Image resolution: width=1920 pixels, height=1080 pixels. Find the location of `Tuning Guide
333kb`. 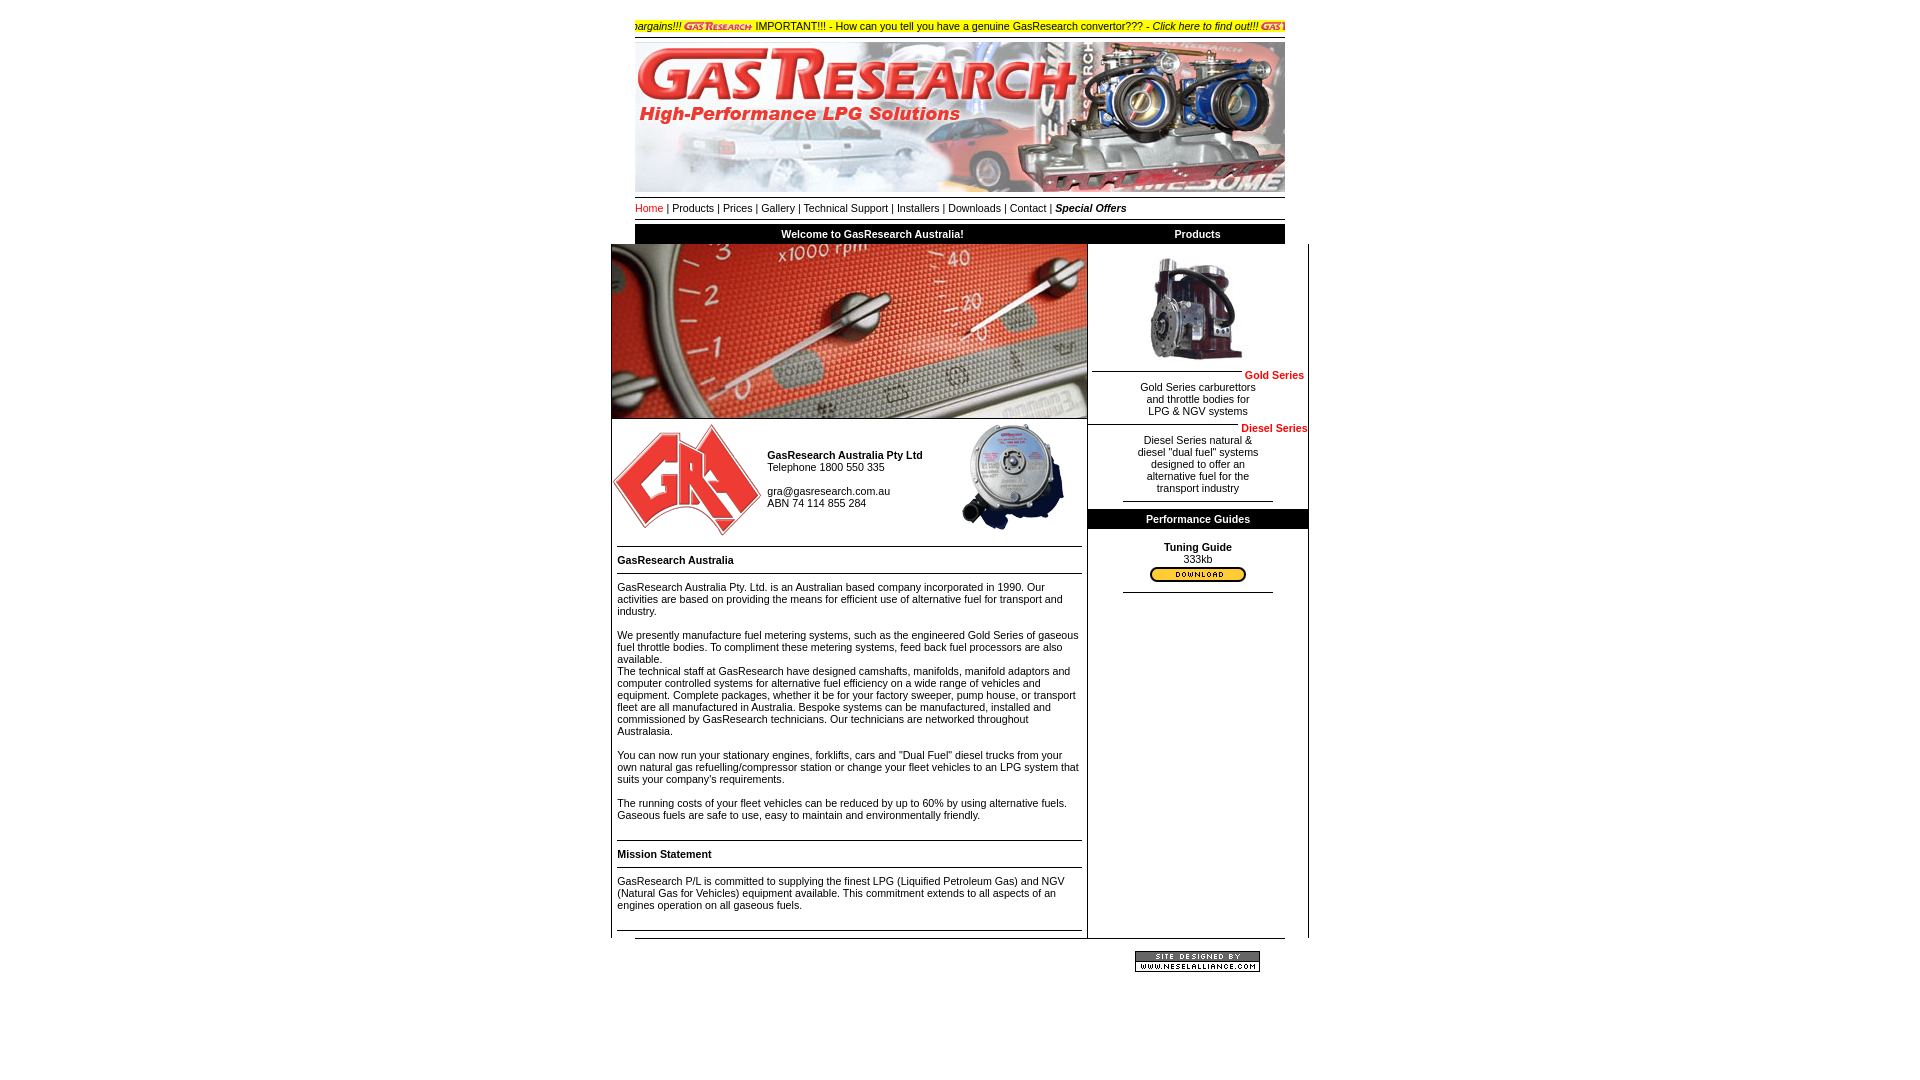

Tuning Guide
333kb is located at coordinates (1198, 564).